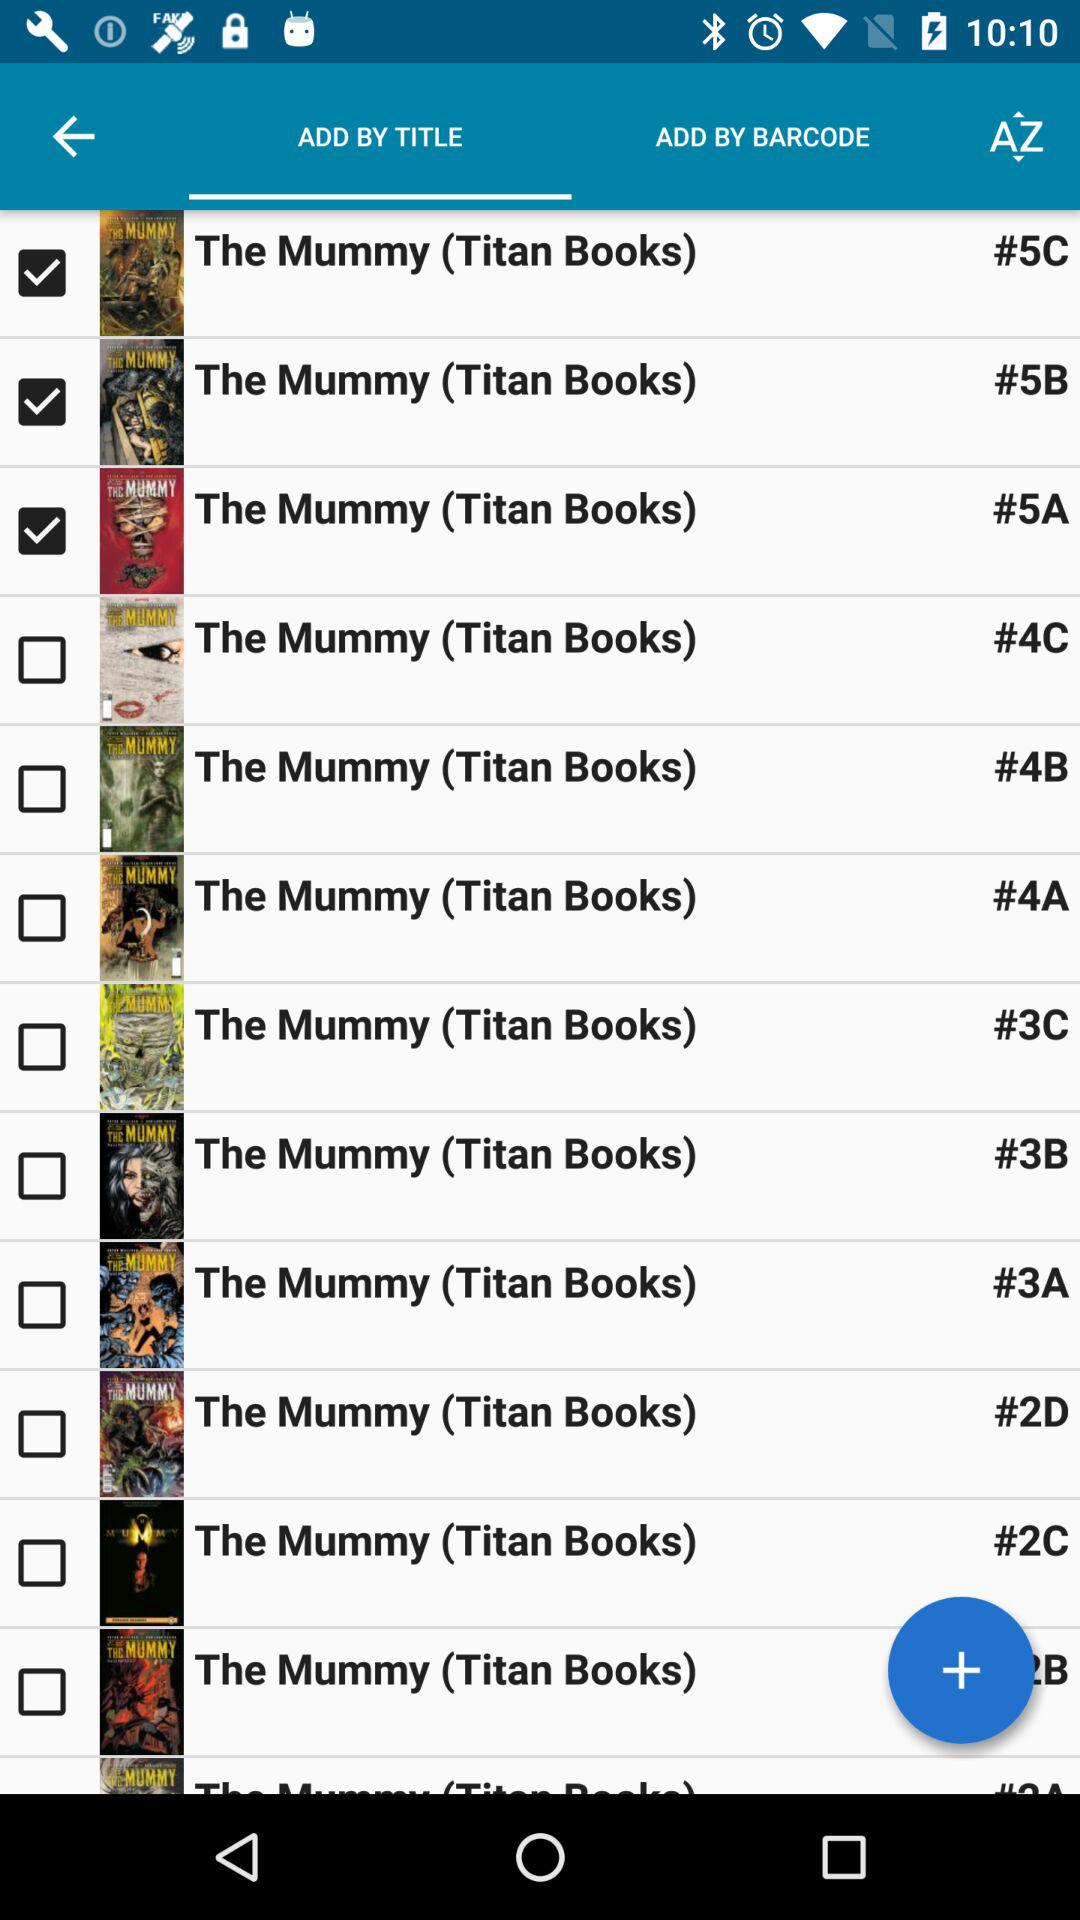 This screenshot has width=1080, height=1920. I want to click on select option, so click(141, 1776).